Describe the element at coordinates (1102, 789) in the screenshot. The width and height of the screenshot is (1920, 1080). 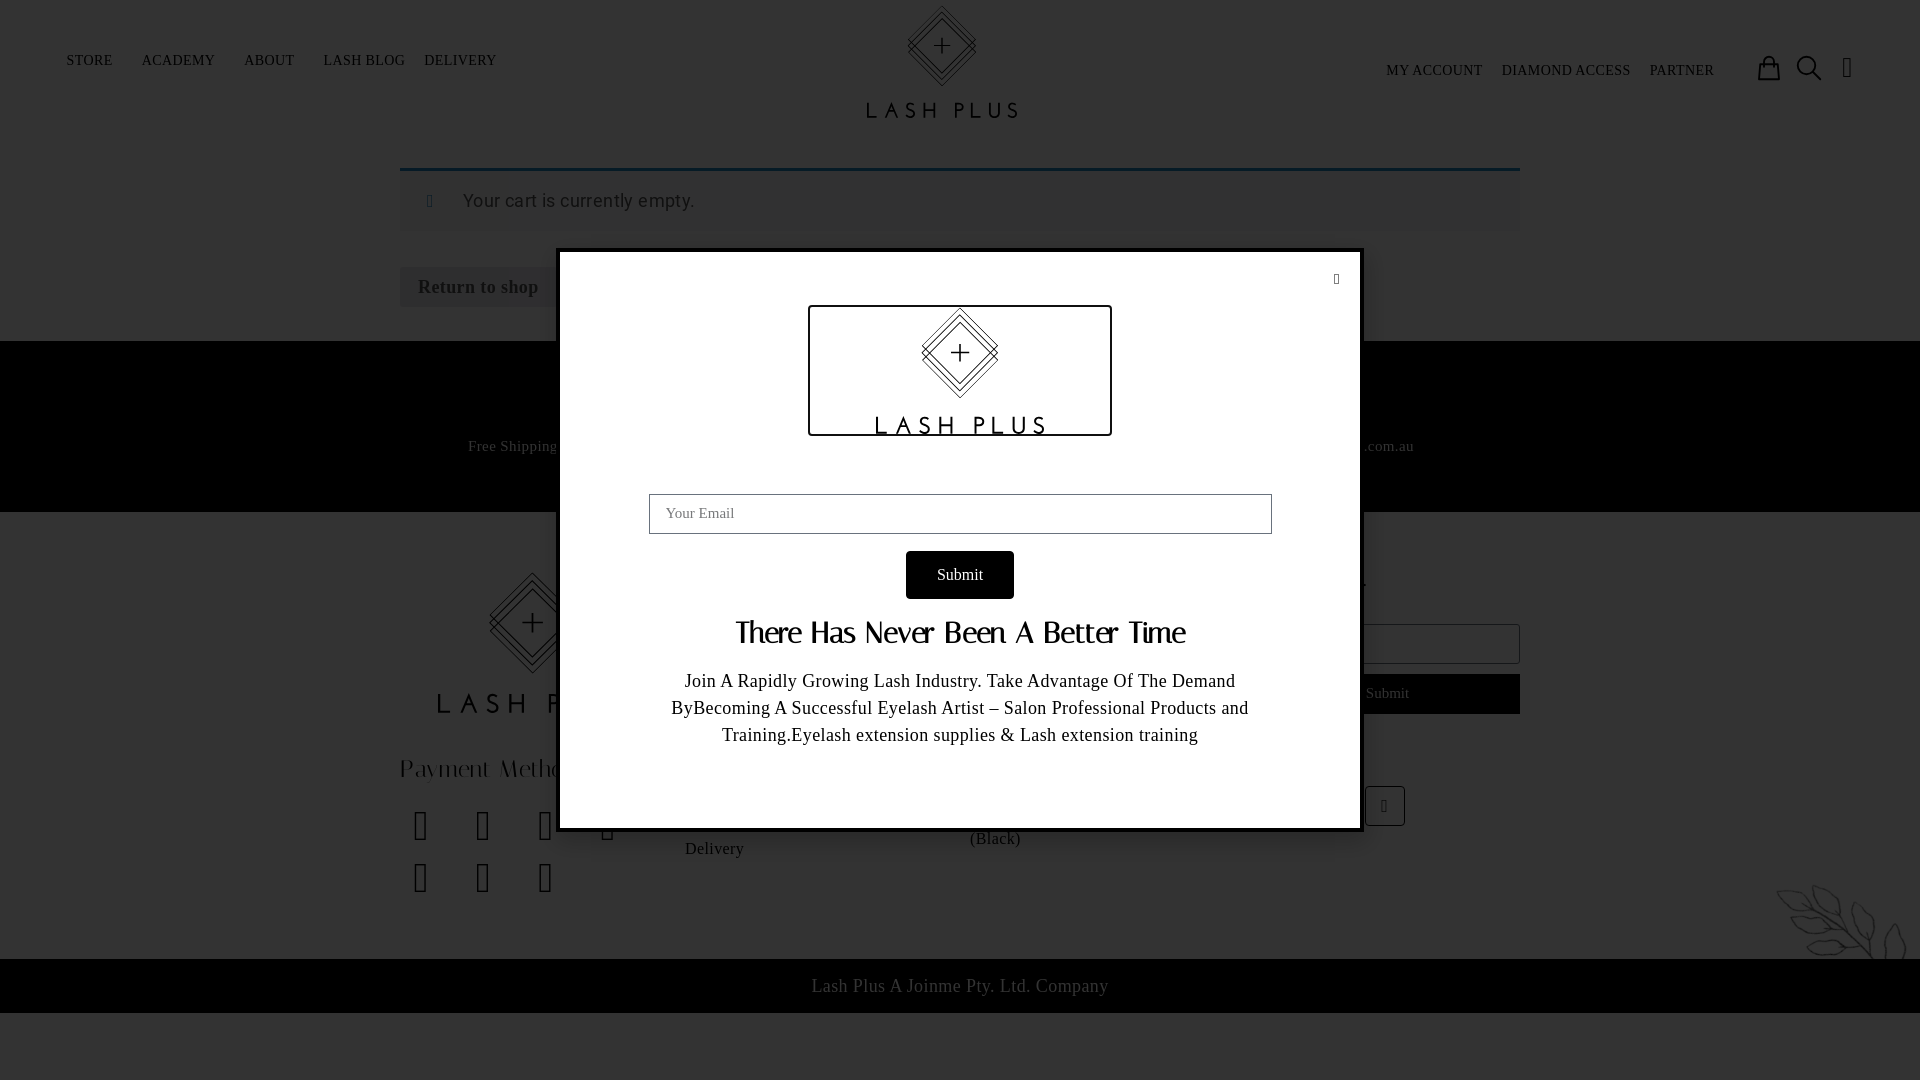
I see `Lash+ Primer` at that location.